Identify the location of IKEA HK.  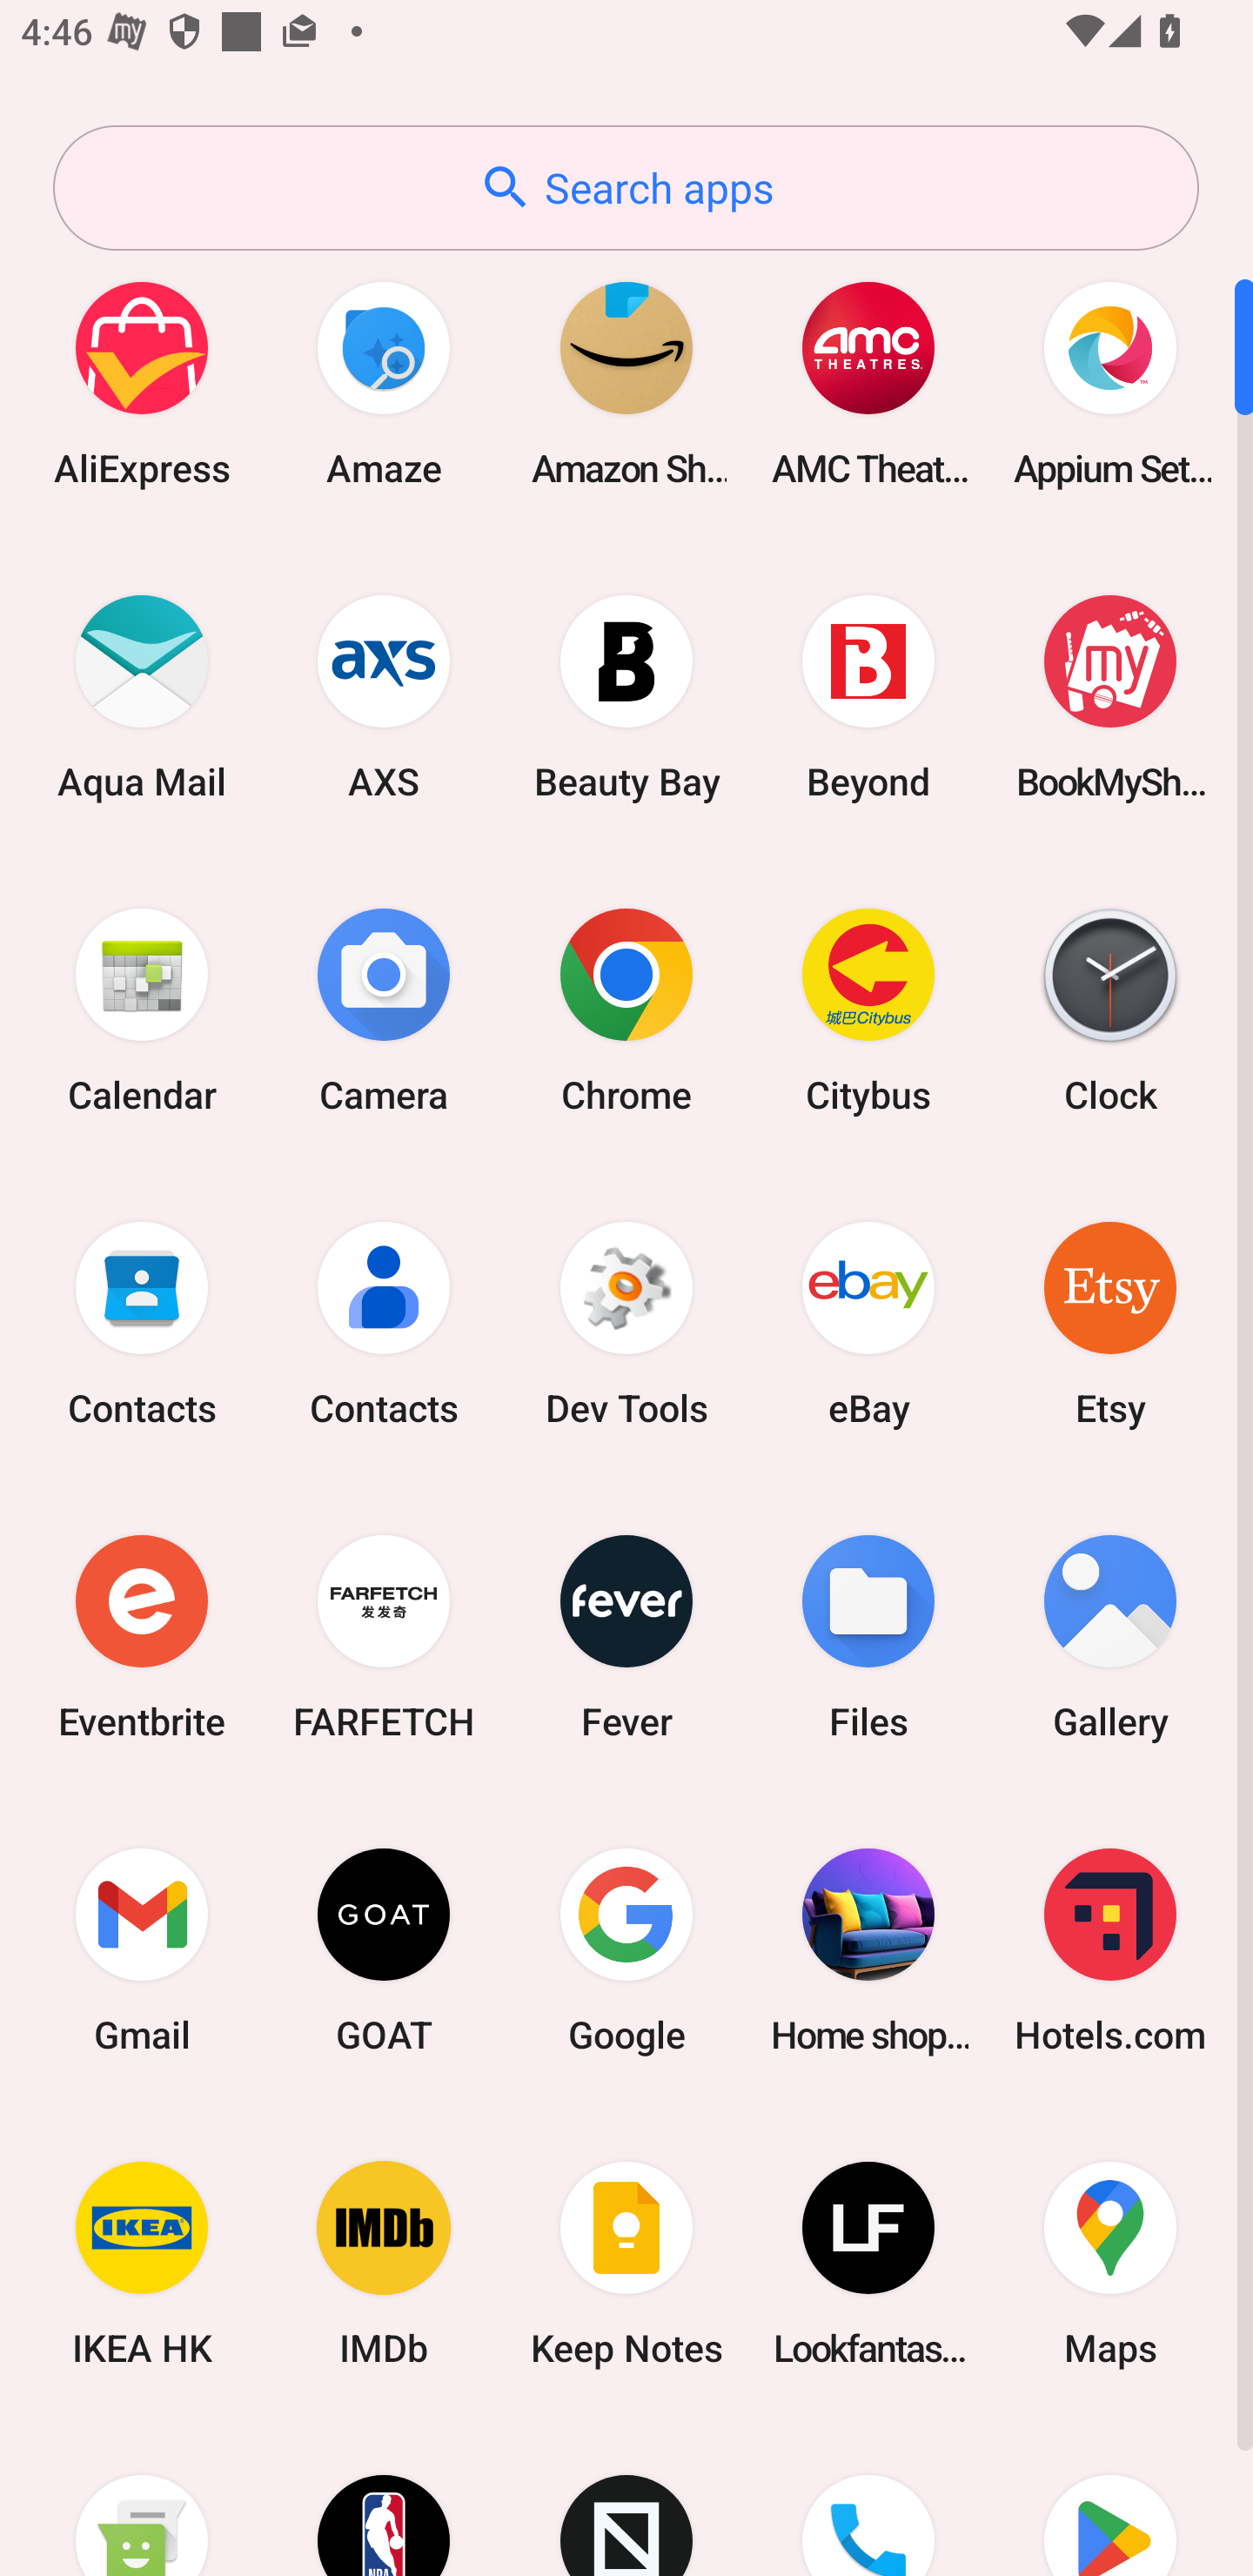
(142, 2264).